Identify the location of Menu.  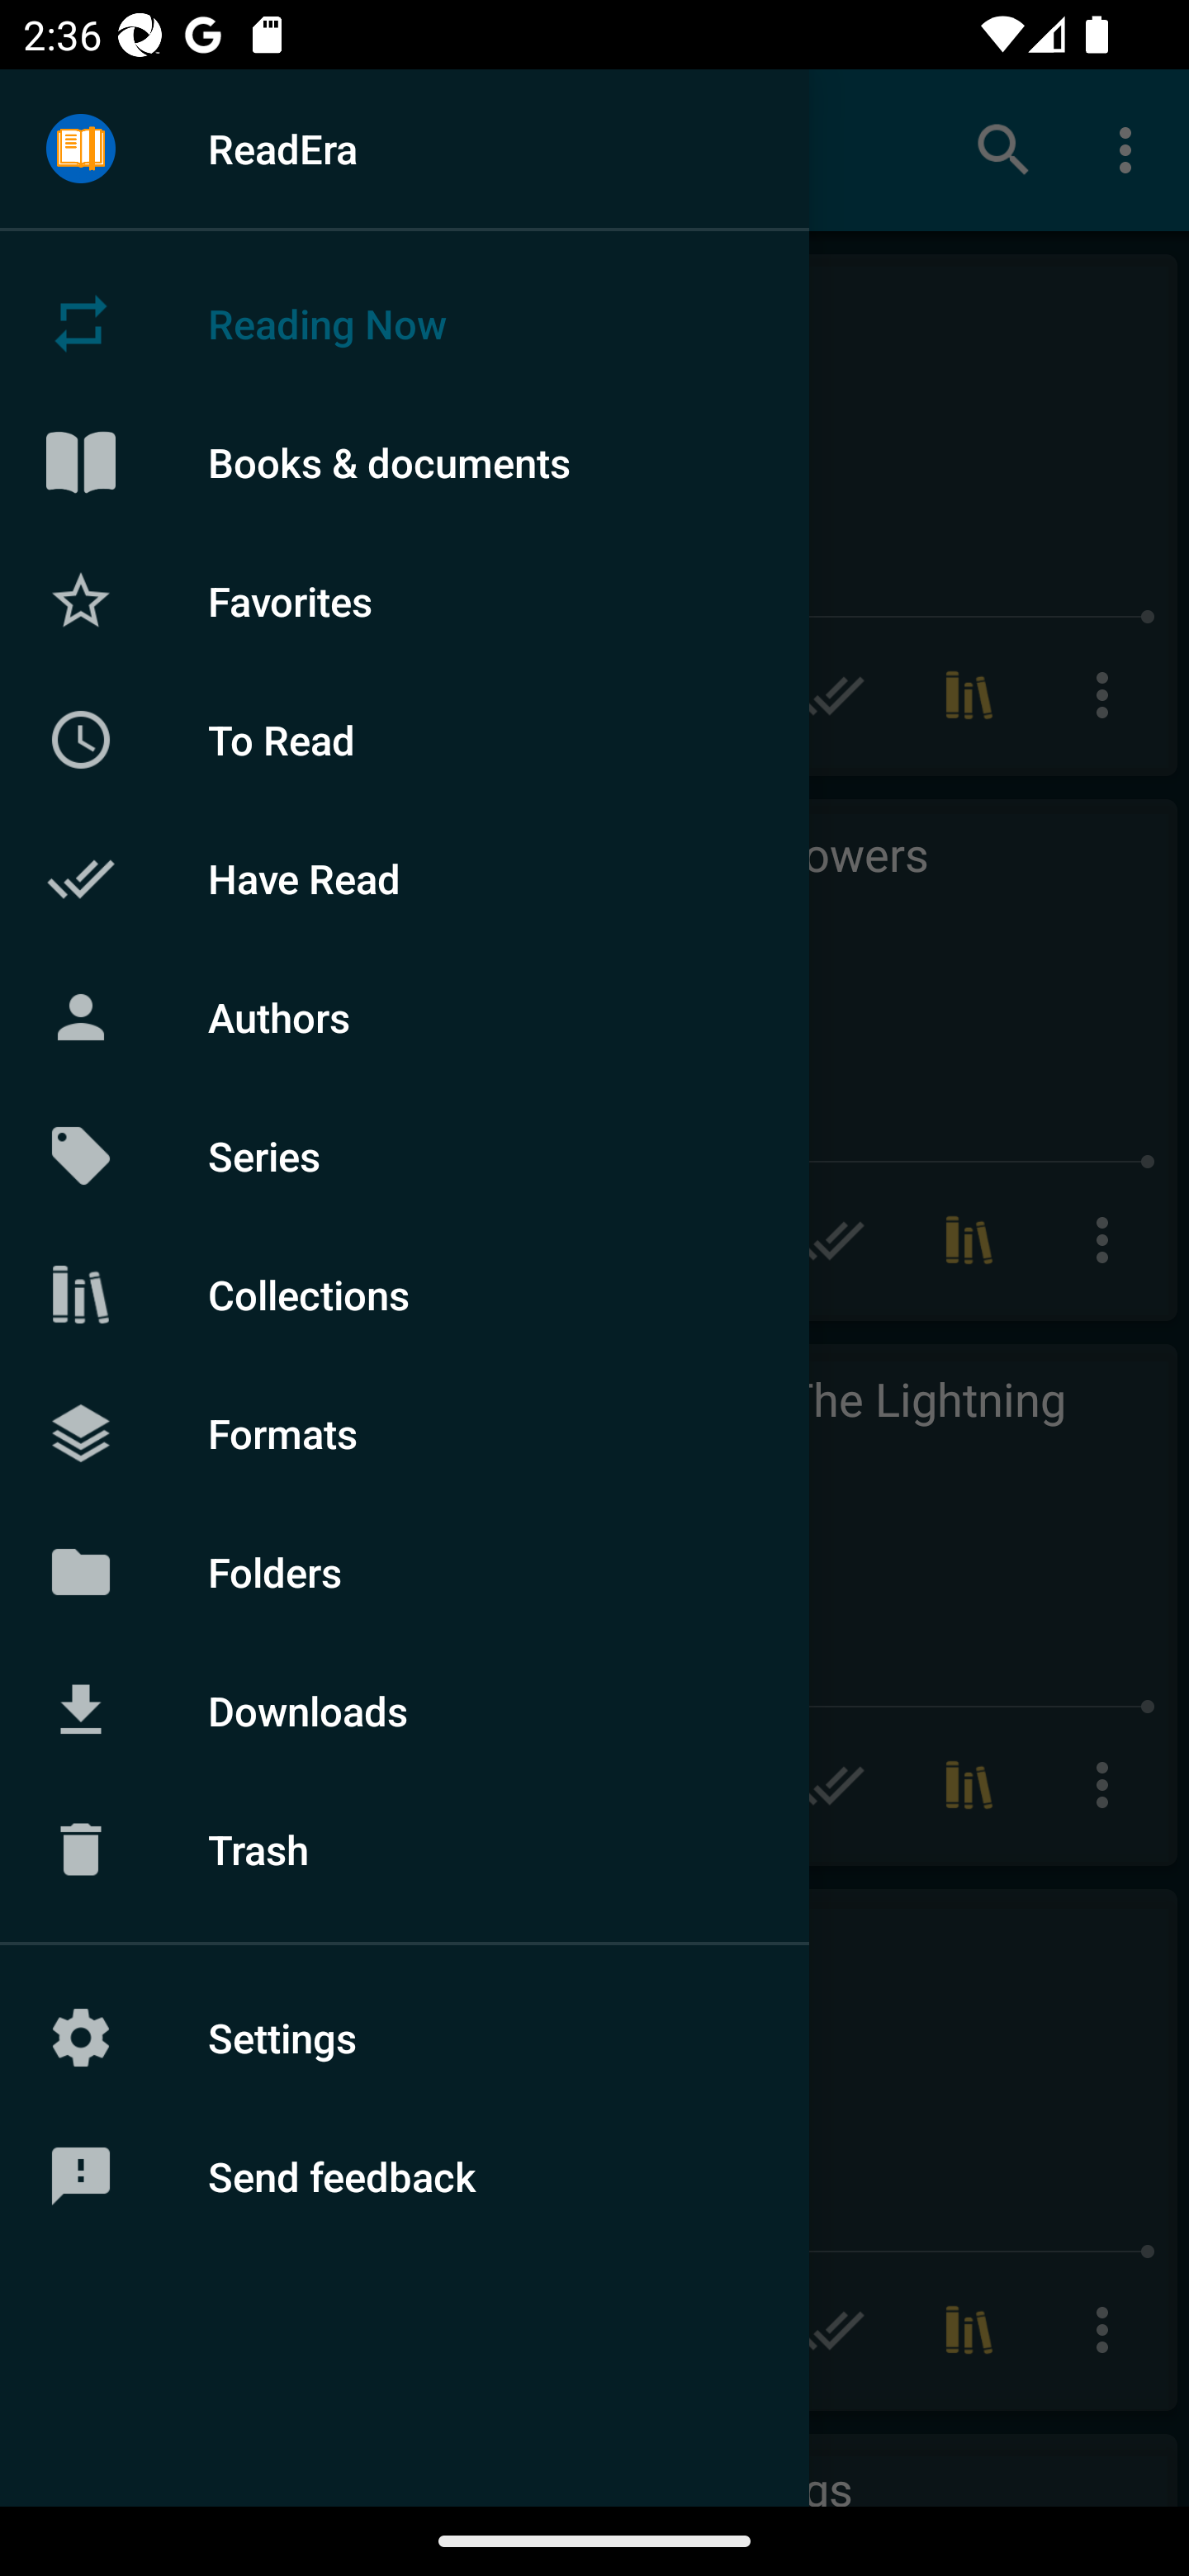
(81, 150).